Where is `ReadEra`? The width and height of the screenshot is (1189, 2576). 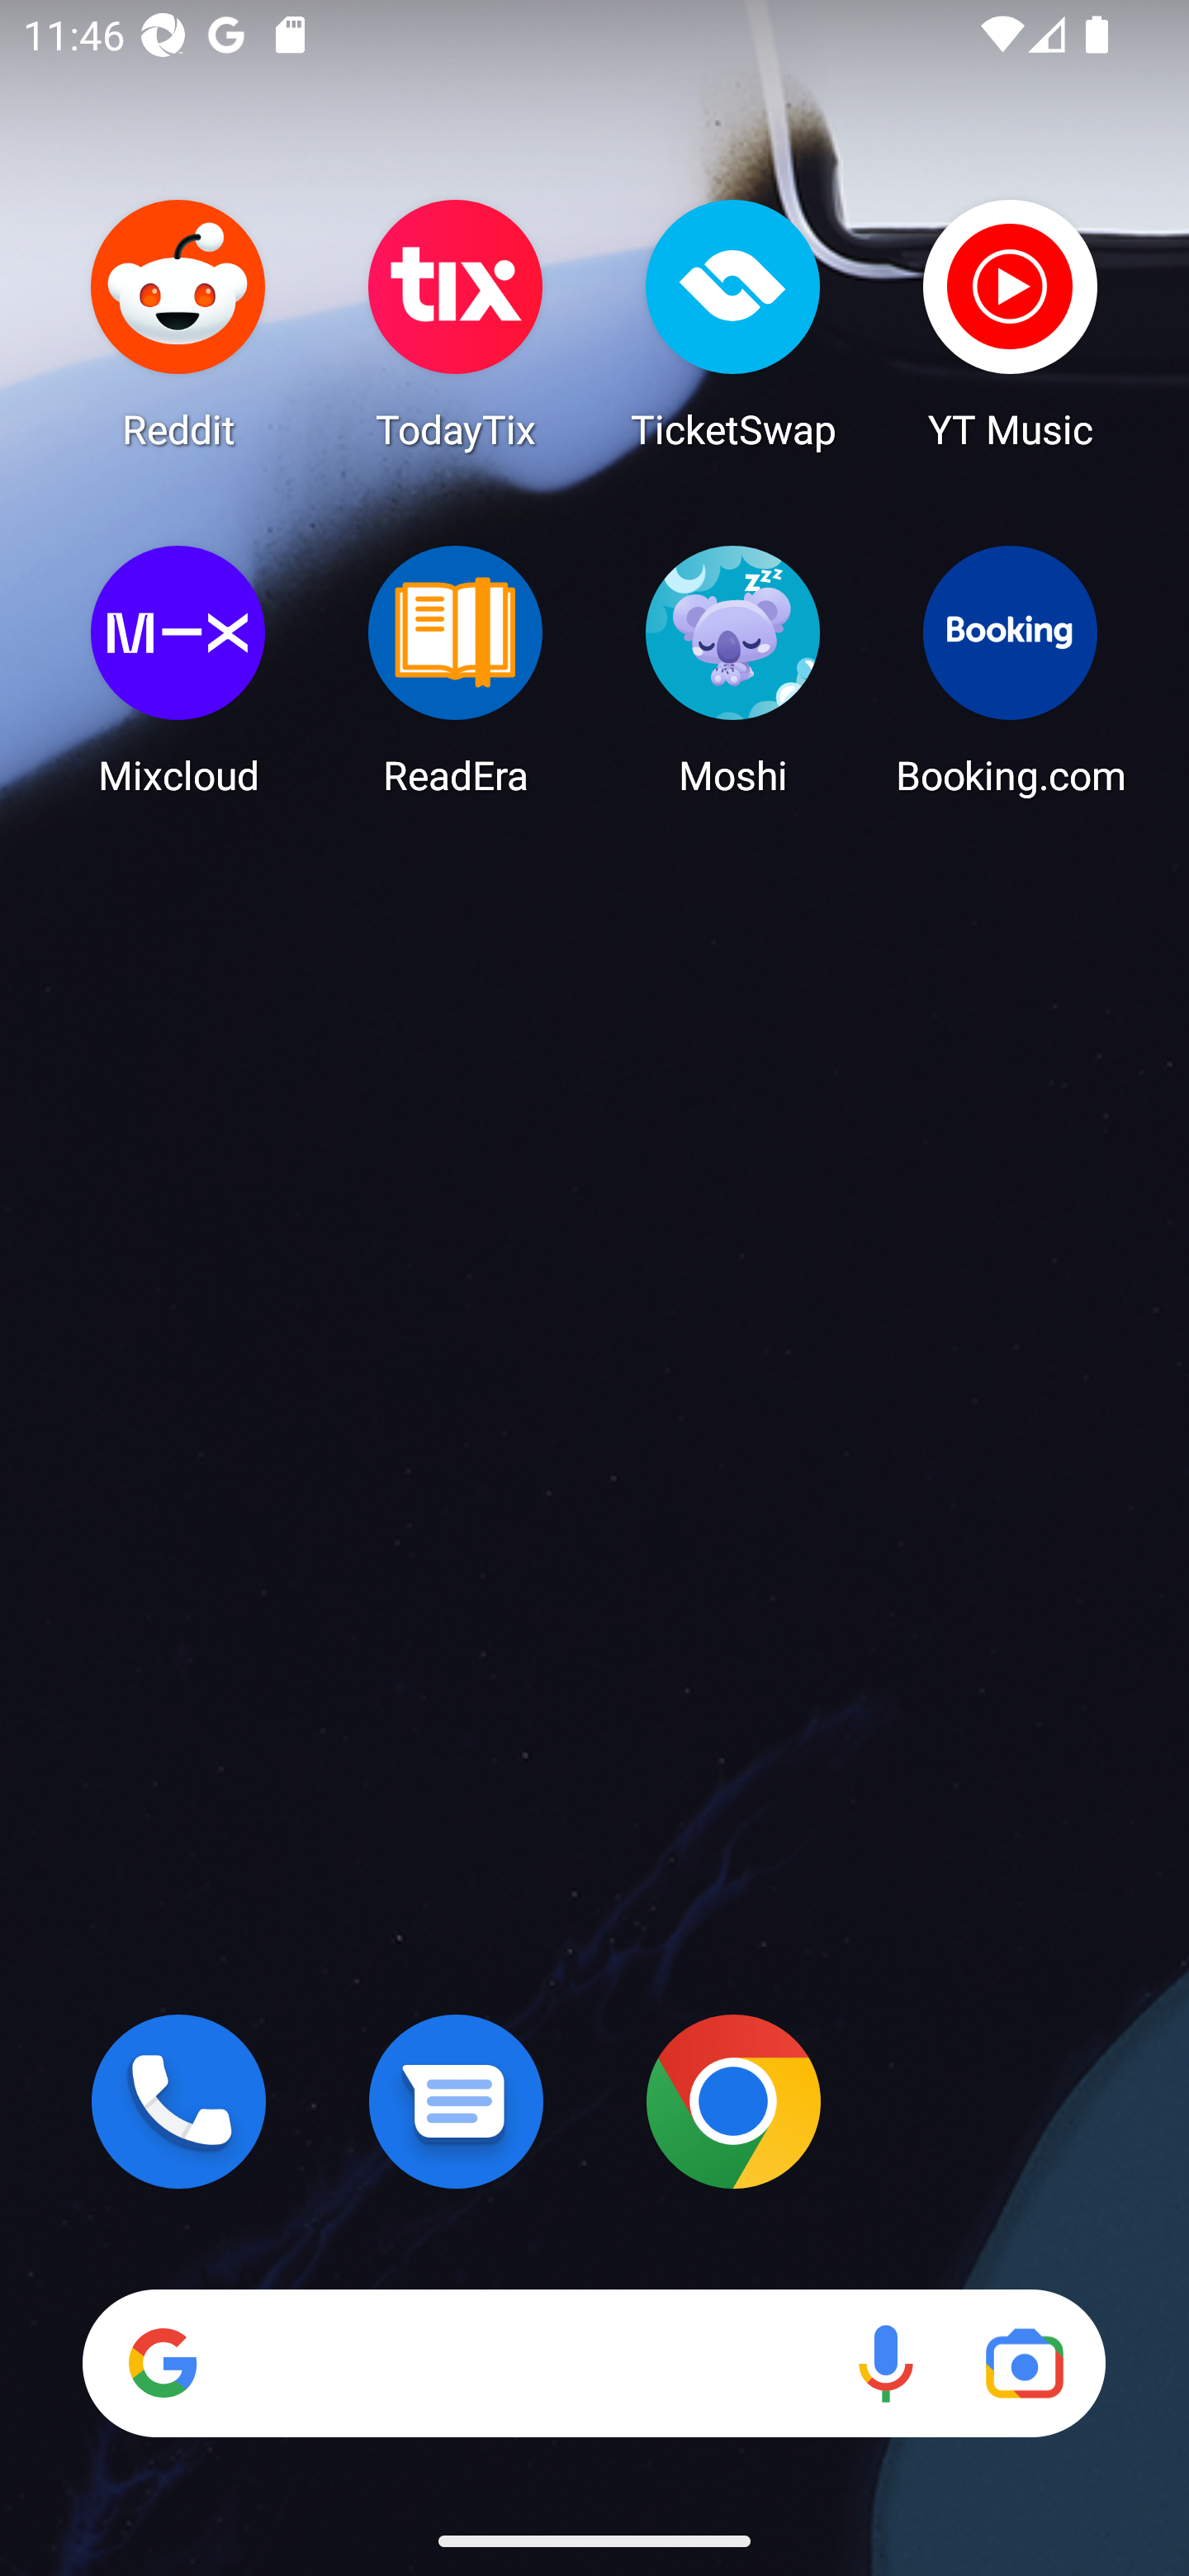 ReadEra is located at coordinates (456, 670).